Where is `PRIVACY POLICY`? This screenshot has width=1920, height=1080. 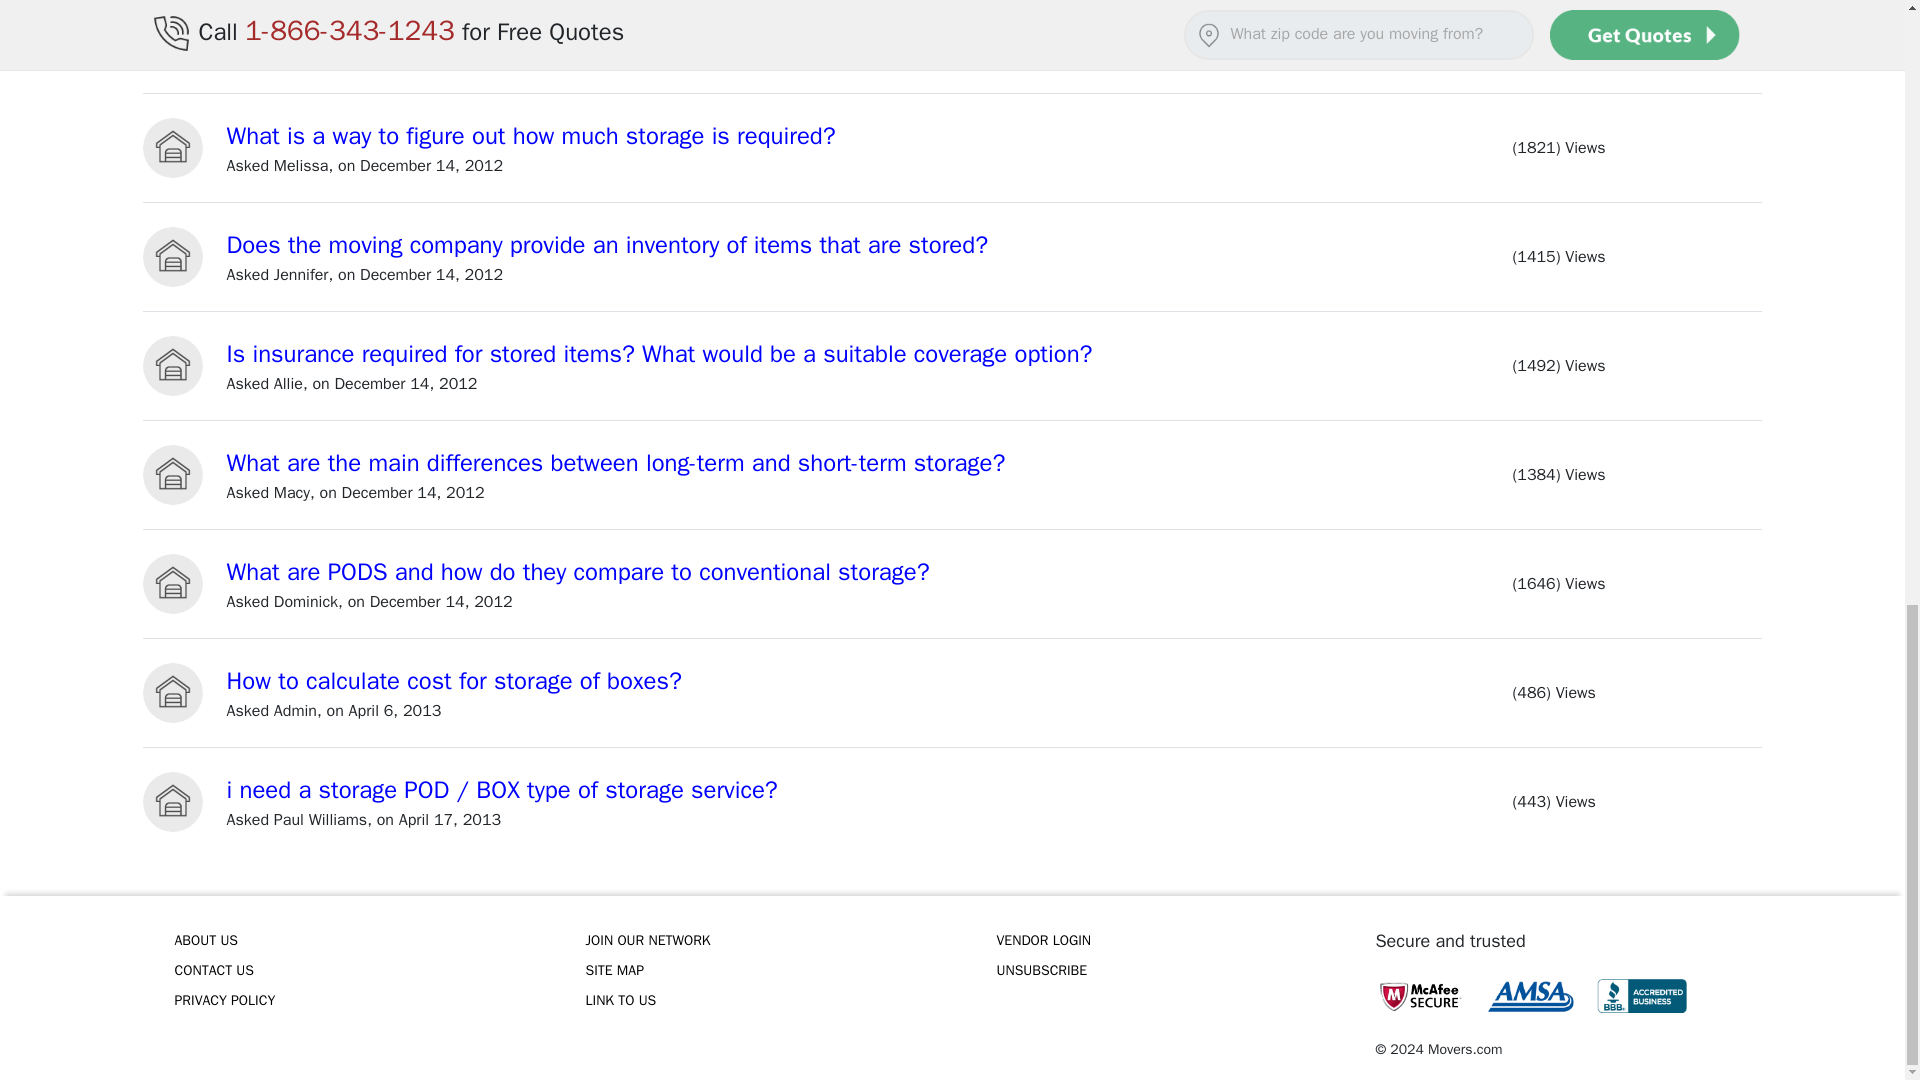
PRIVACY POLICY is located at coordinates (352, 1001).